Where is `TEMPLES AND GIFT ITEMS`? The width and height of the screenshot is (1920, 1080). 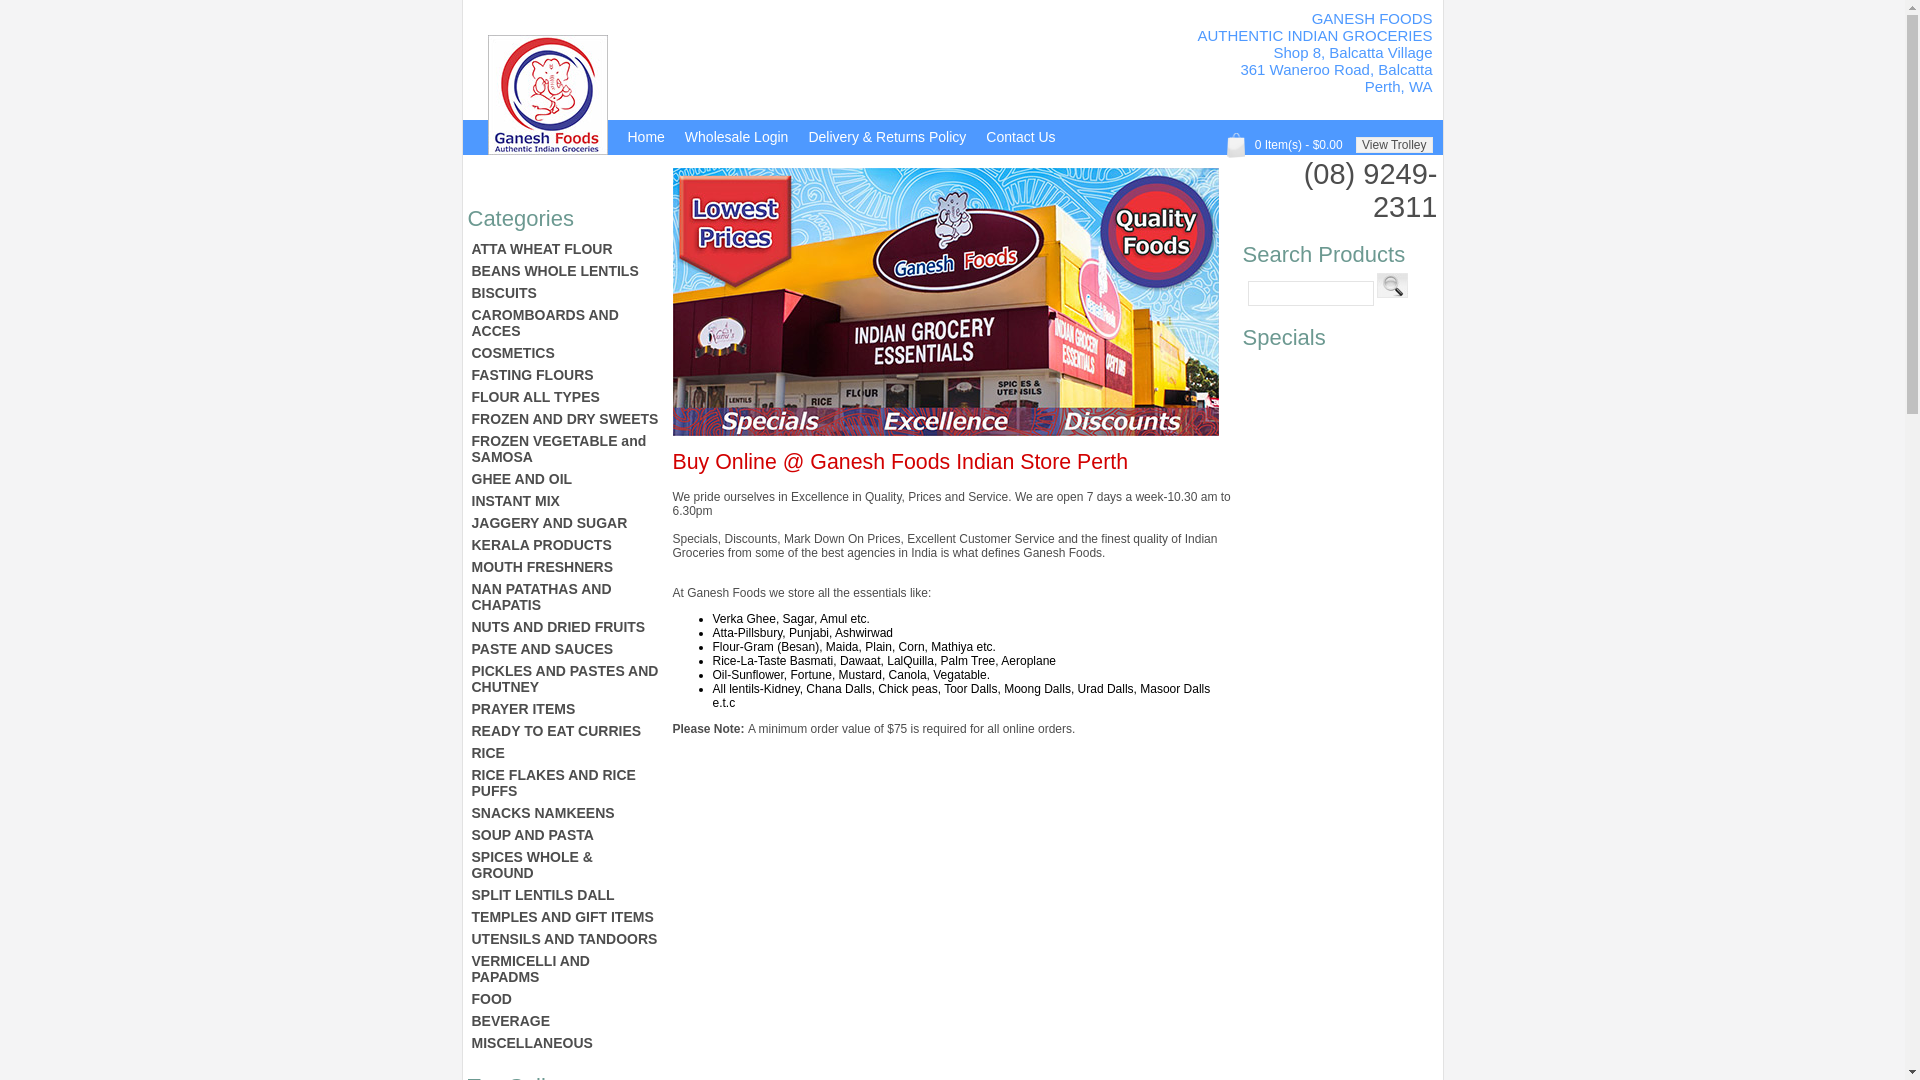
TEMPLES AND GIFT ITEMS is located at coordinates (566, 917).